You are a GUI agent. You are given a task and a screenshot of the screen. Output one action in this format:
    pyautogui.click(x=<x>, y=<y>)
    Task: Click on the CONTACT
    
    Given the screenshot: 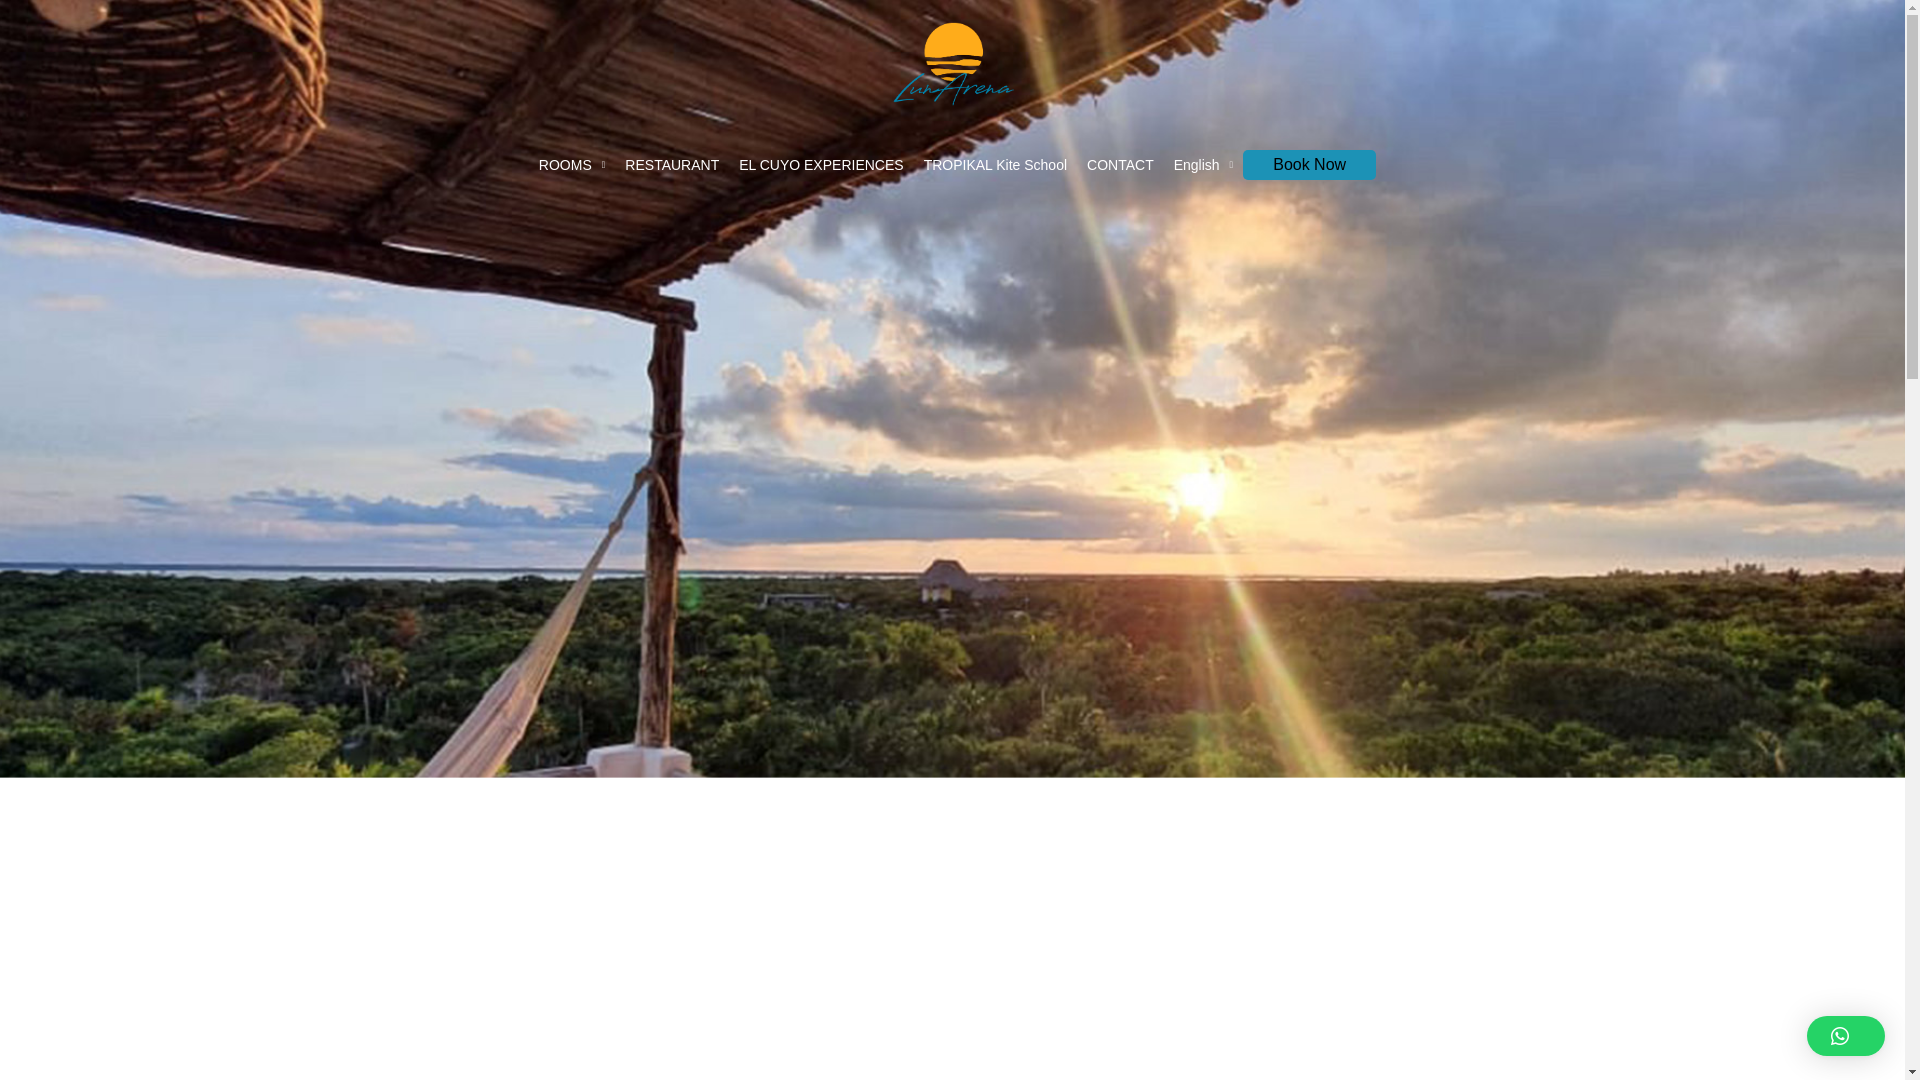 What is the action you would take?
    pyautogui.click(x=1120, y=165)
    